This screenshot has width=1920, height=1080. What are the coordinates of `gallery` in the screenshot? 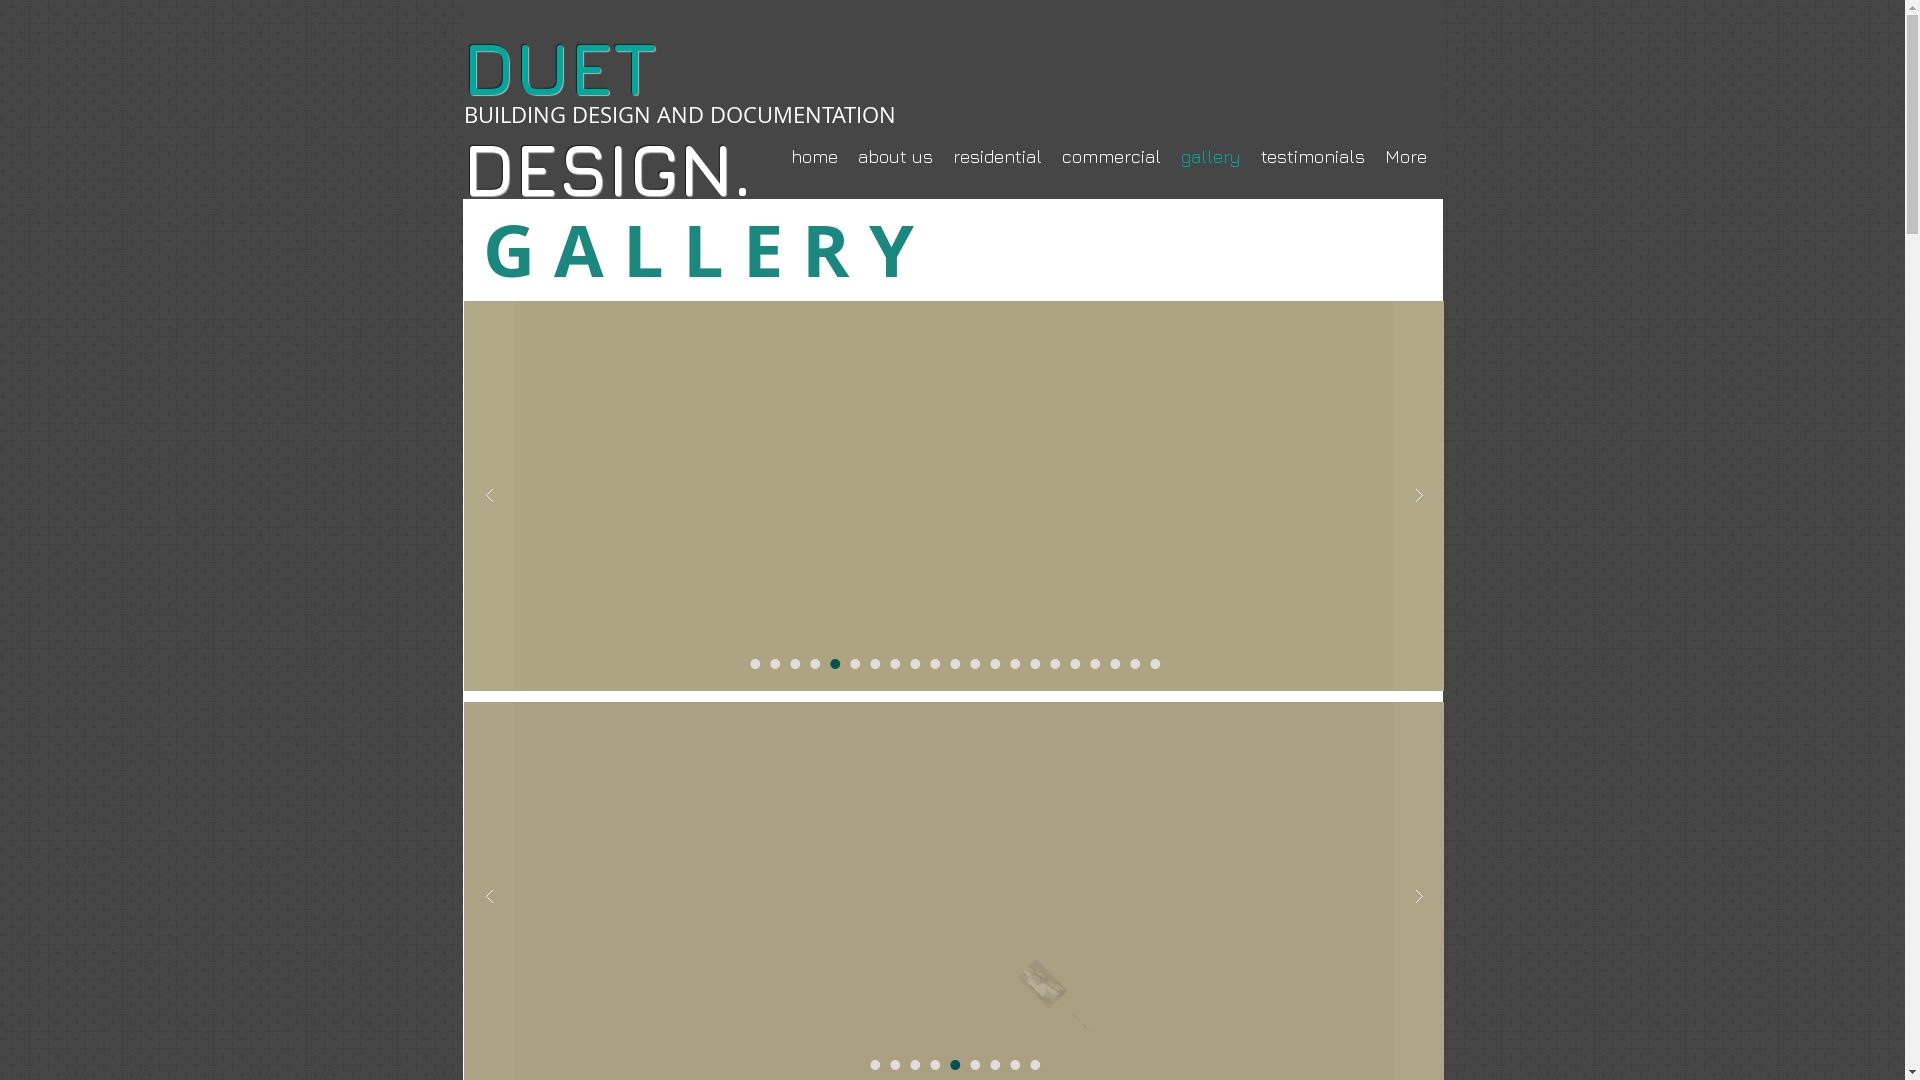 It's located at (1210, 156).